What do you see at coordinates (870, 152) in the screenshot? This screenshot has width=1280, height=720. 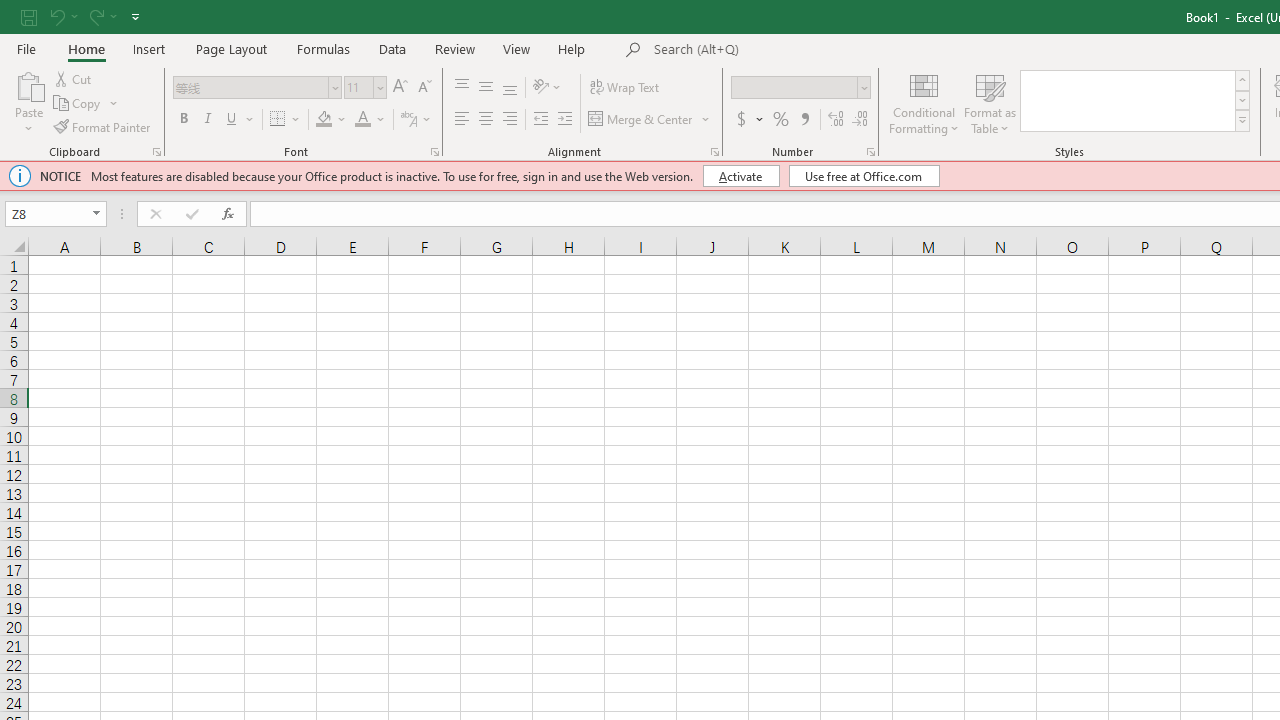 I see `Format Cell Number` at bounding box center [870, 152].